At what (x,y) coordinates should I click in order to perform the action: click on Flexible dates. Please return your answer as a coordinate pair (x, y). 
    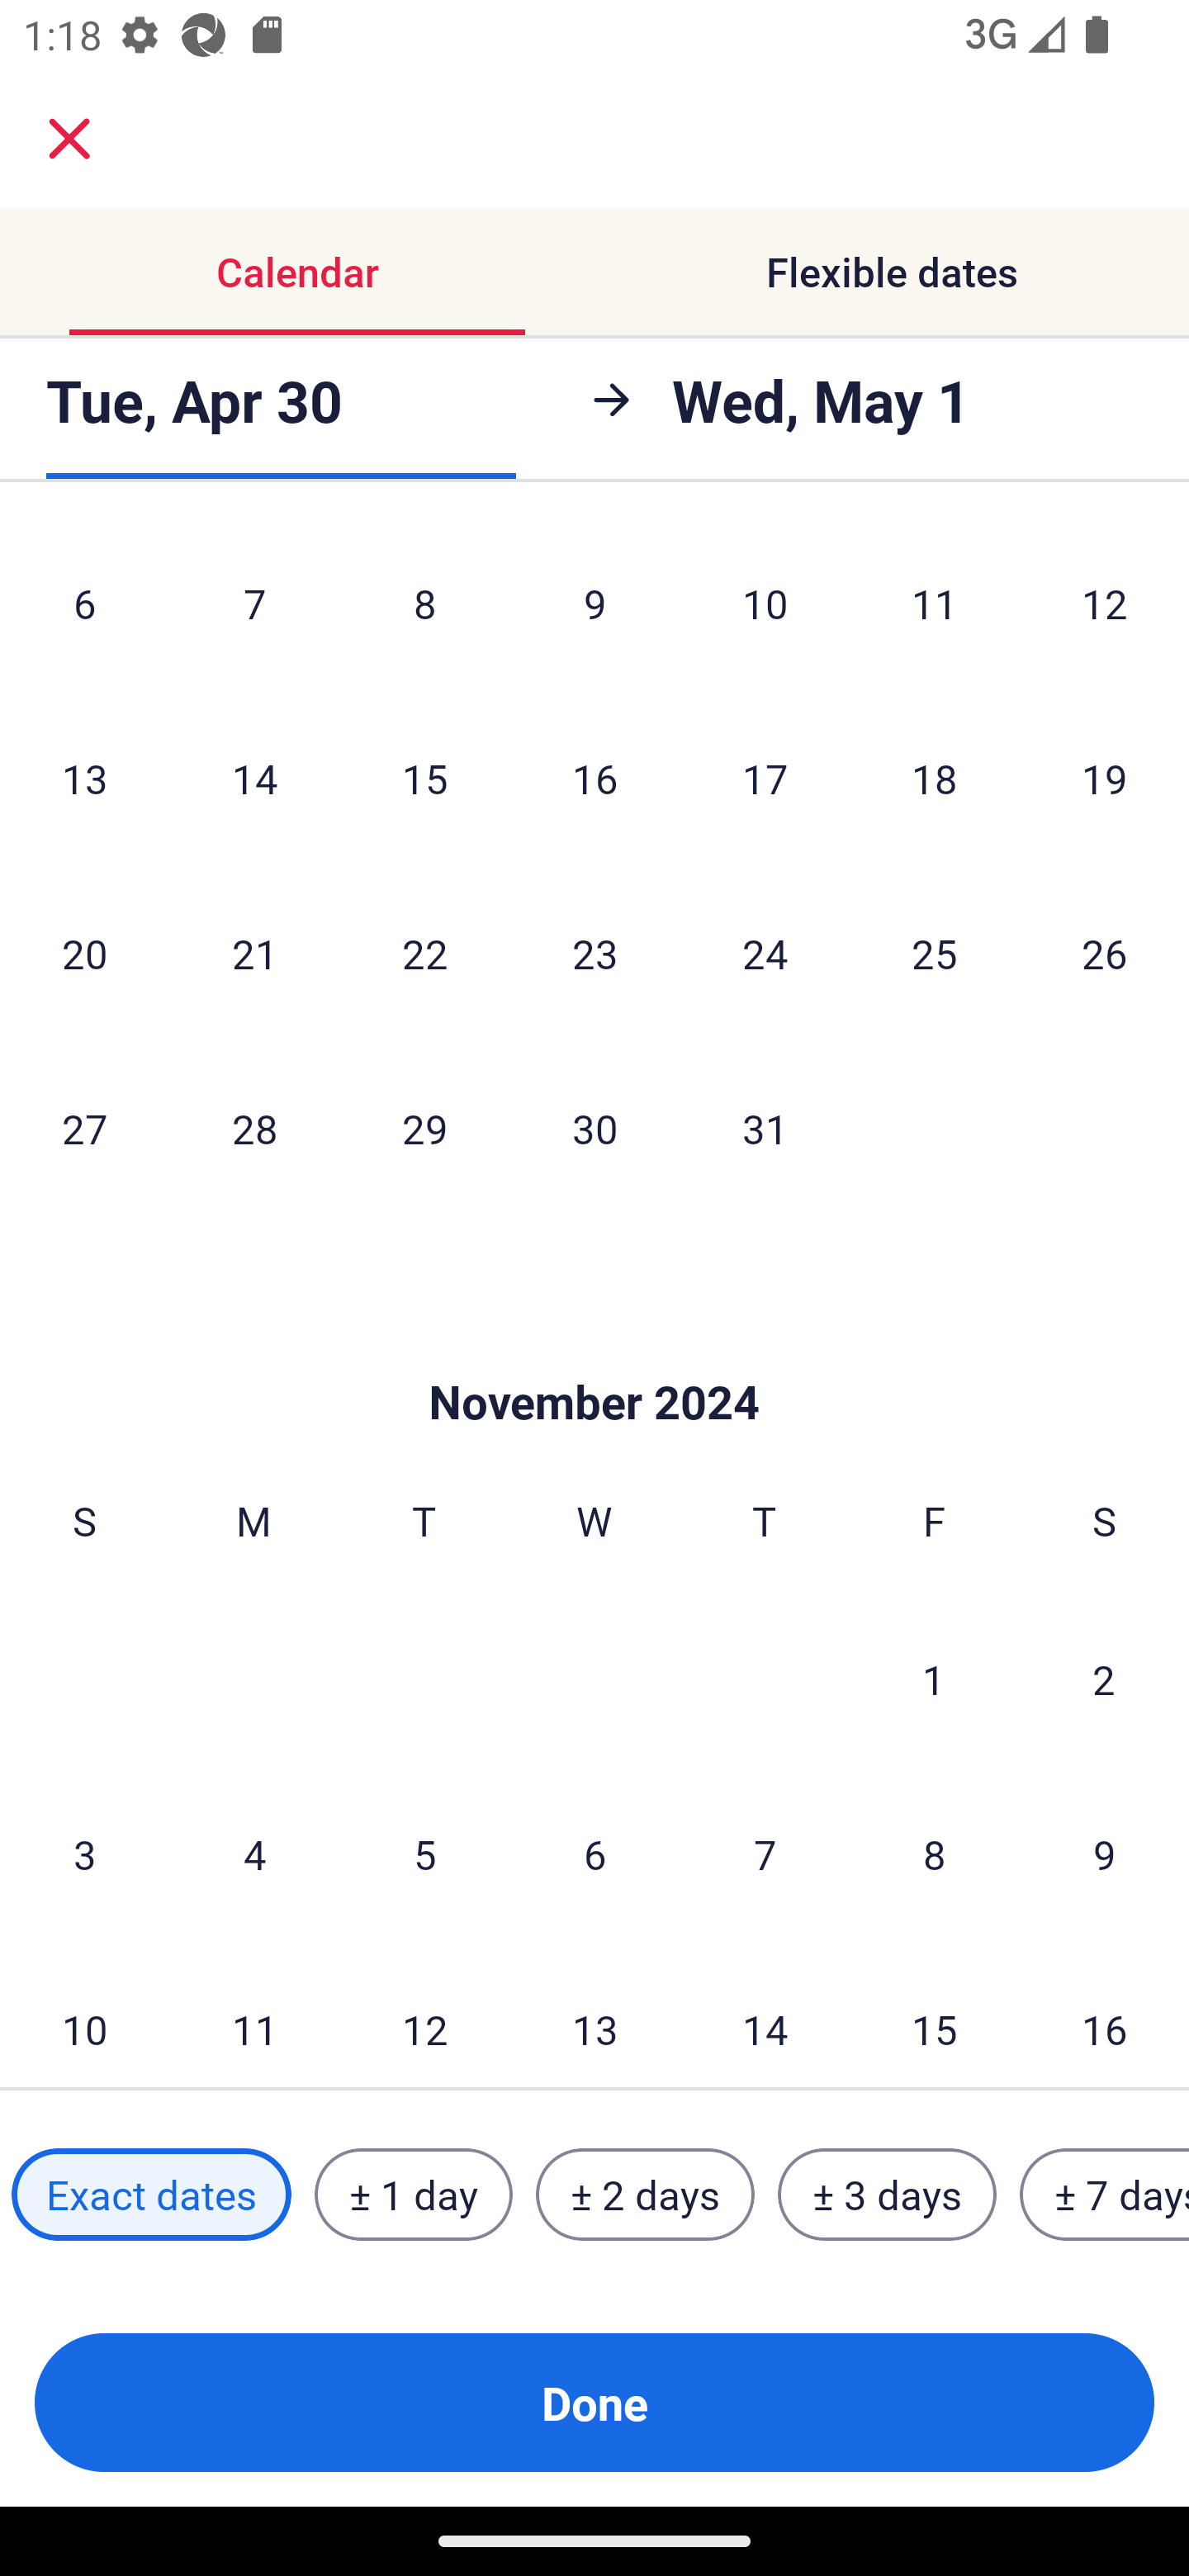
    Looking at the image, I should click on (892, 271).